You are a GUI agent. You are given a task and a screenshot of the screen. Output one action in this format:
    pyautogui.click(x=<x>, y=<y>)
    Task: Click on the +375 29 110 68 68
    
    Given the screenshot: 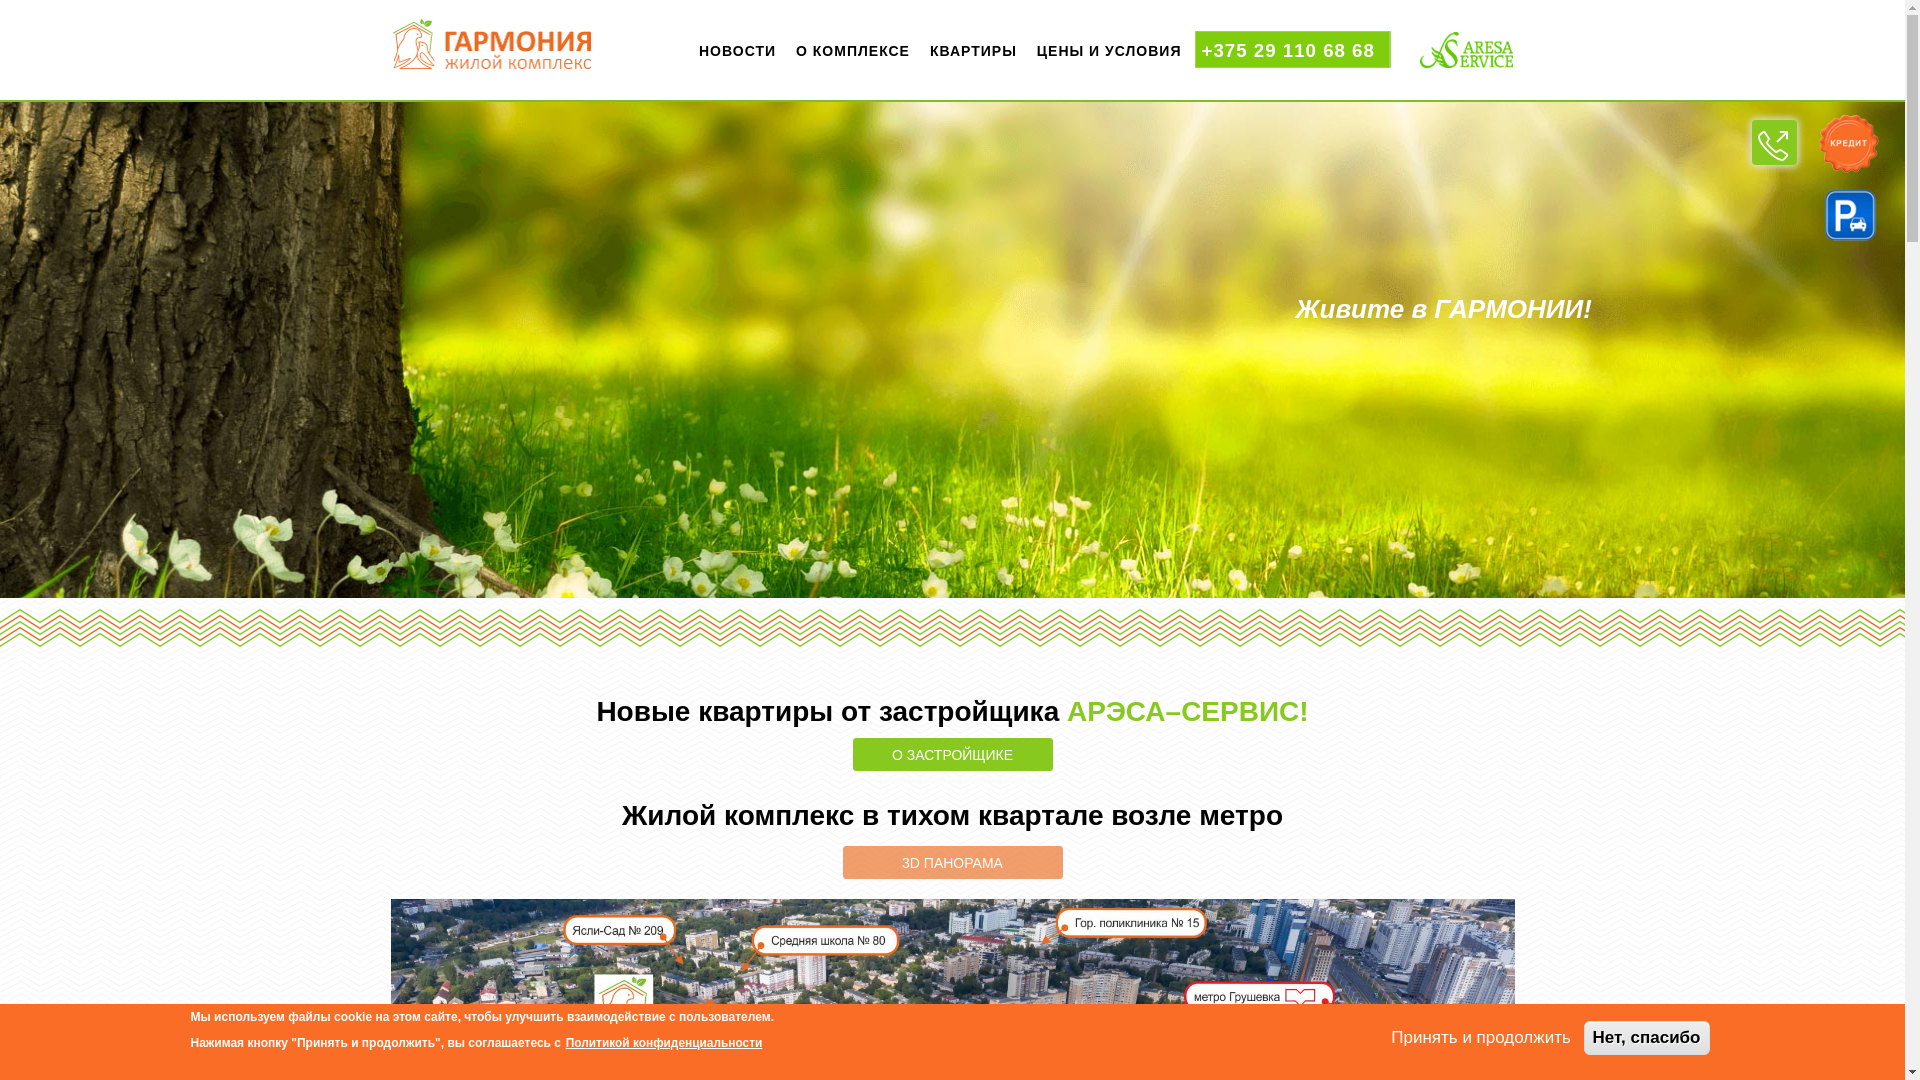 What is the action you would take?
    pyautogui.click(x=1300, y=50)
    